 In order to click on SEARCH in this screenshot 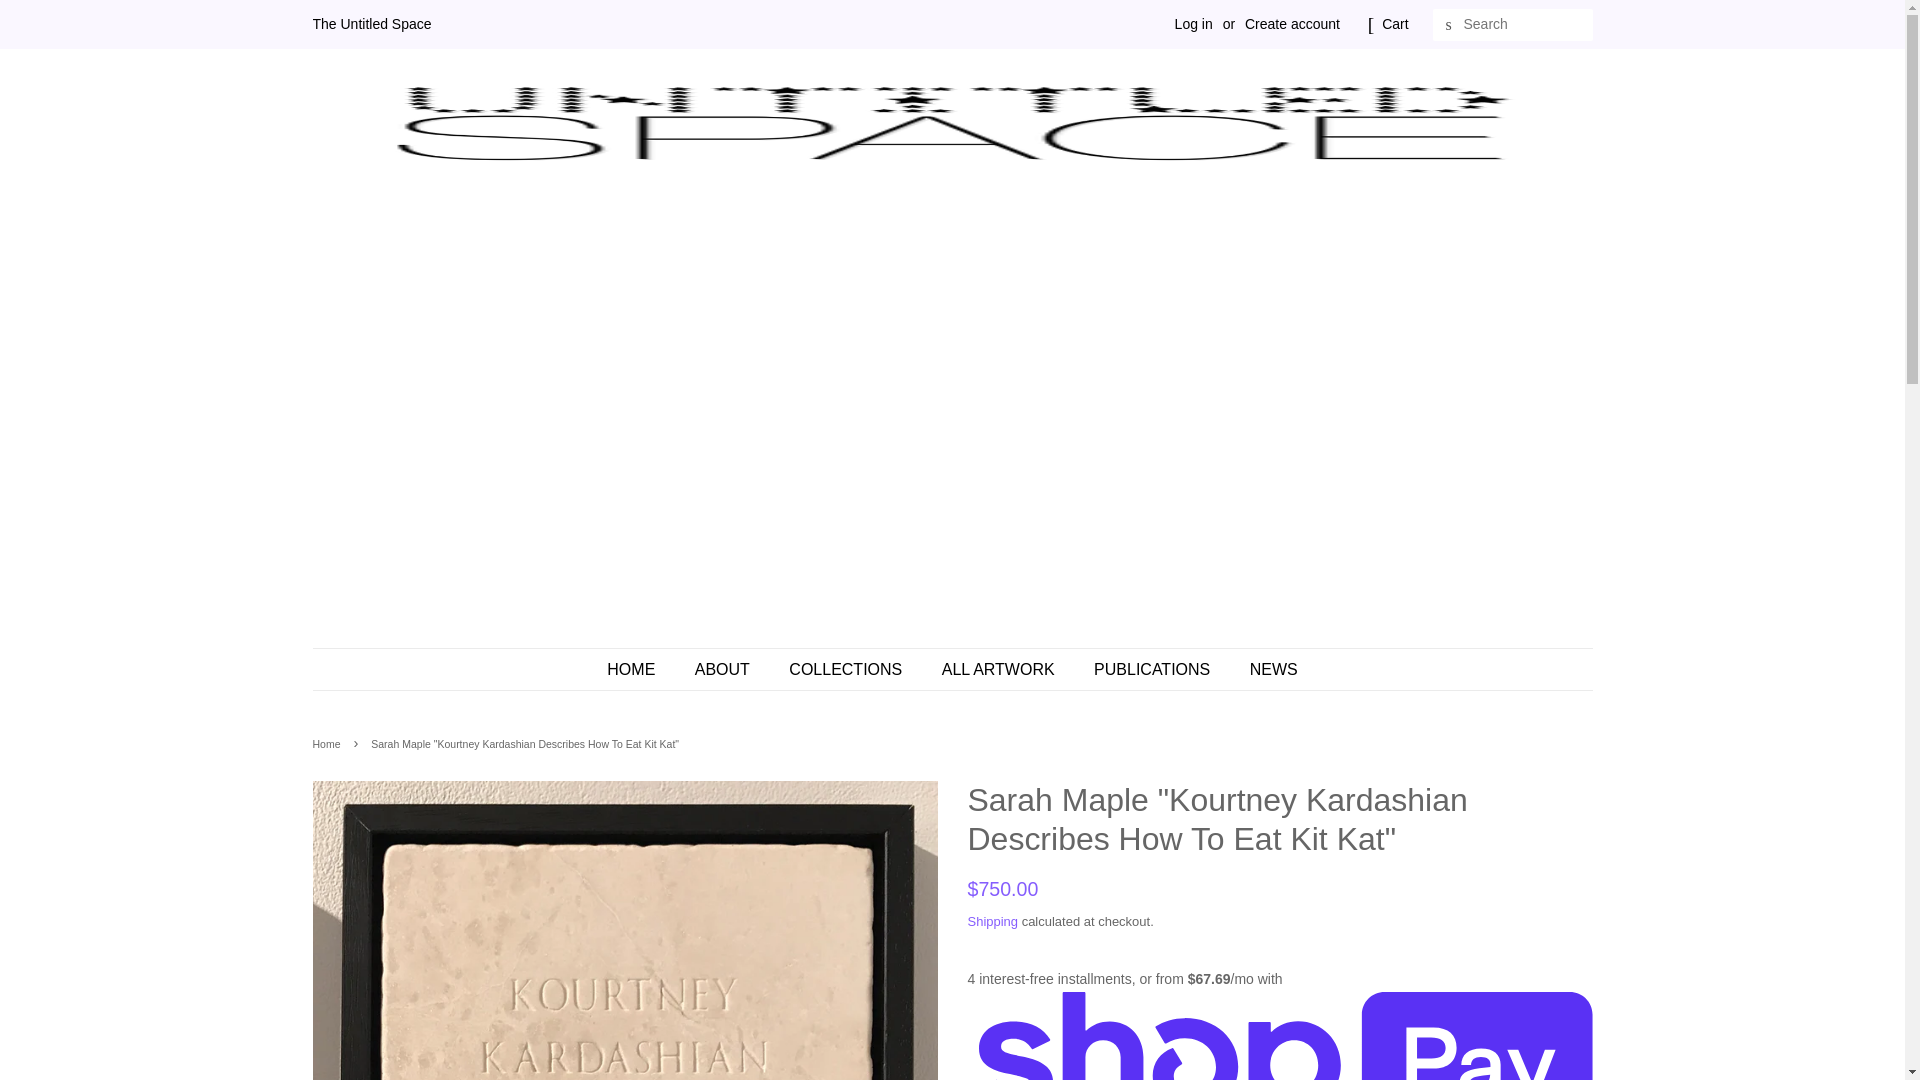, I will do `click(1448, 25)`.